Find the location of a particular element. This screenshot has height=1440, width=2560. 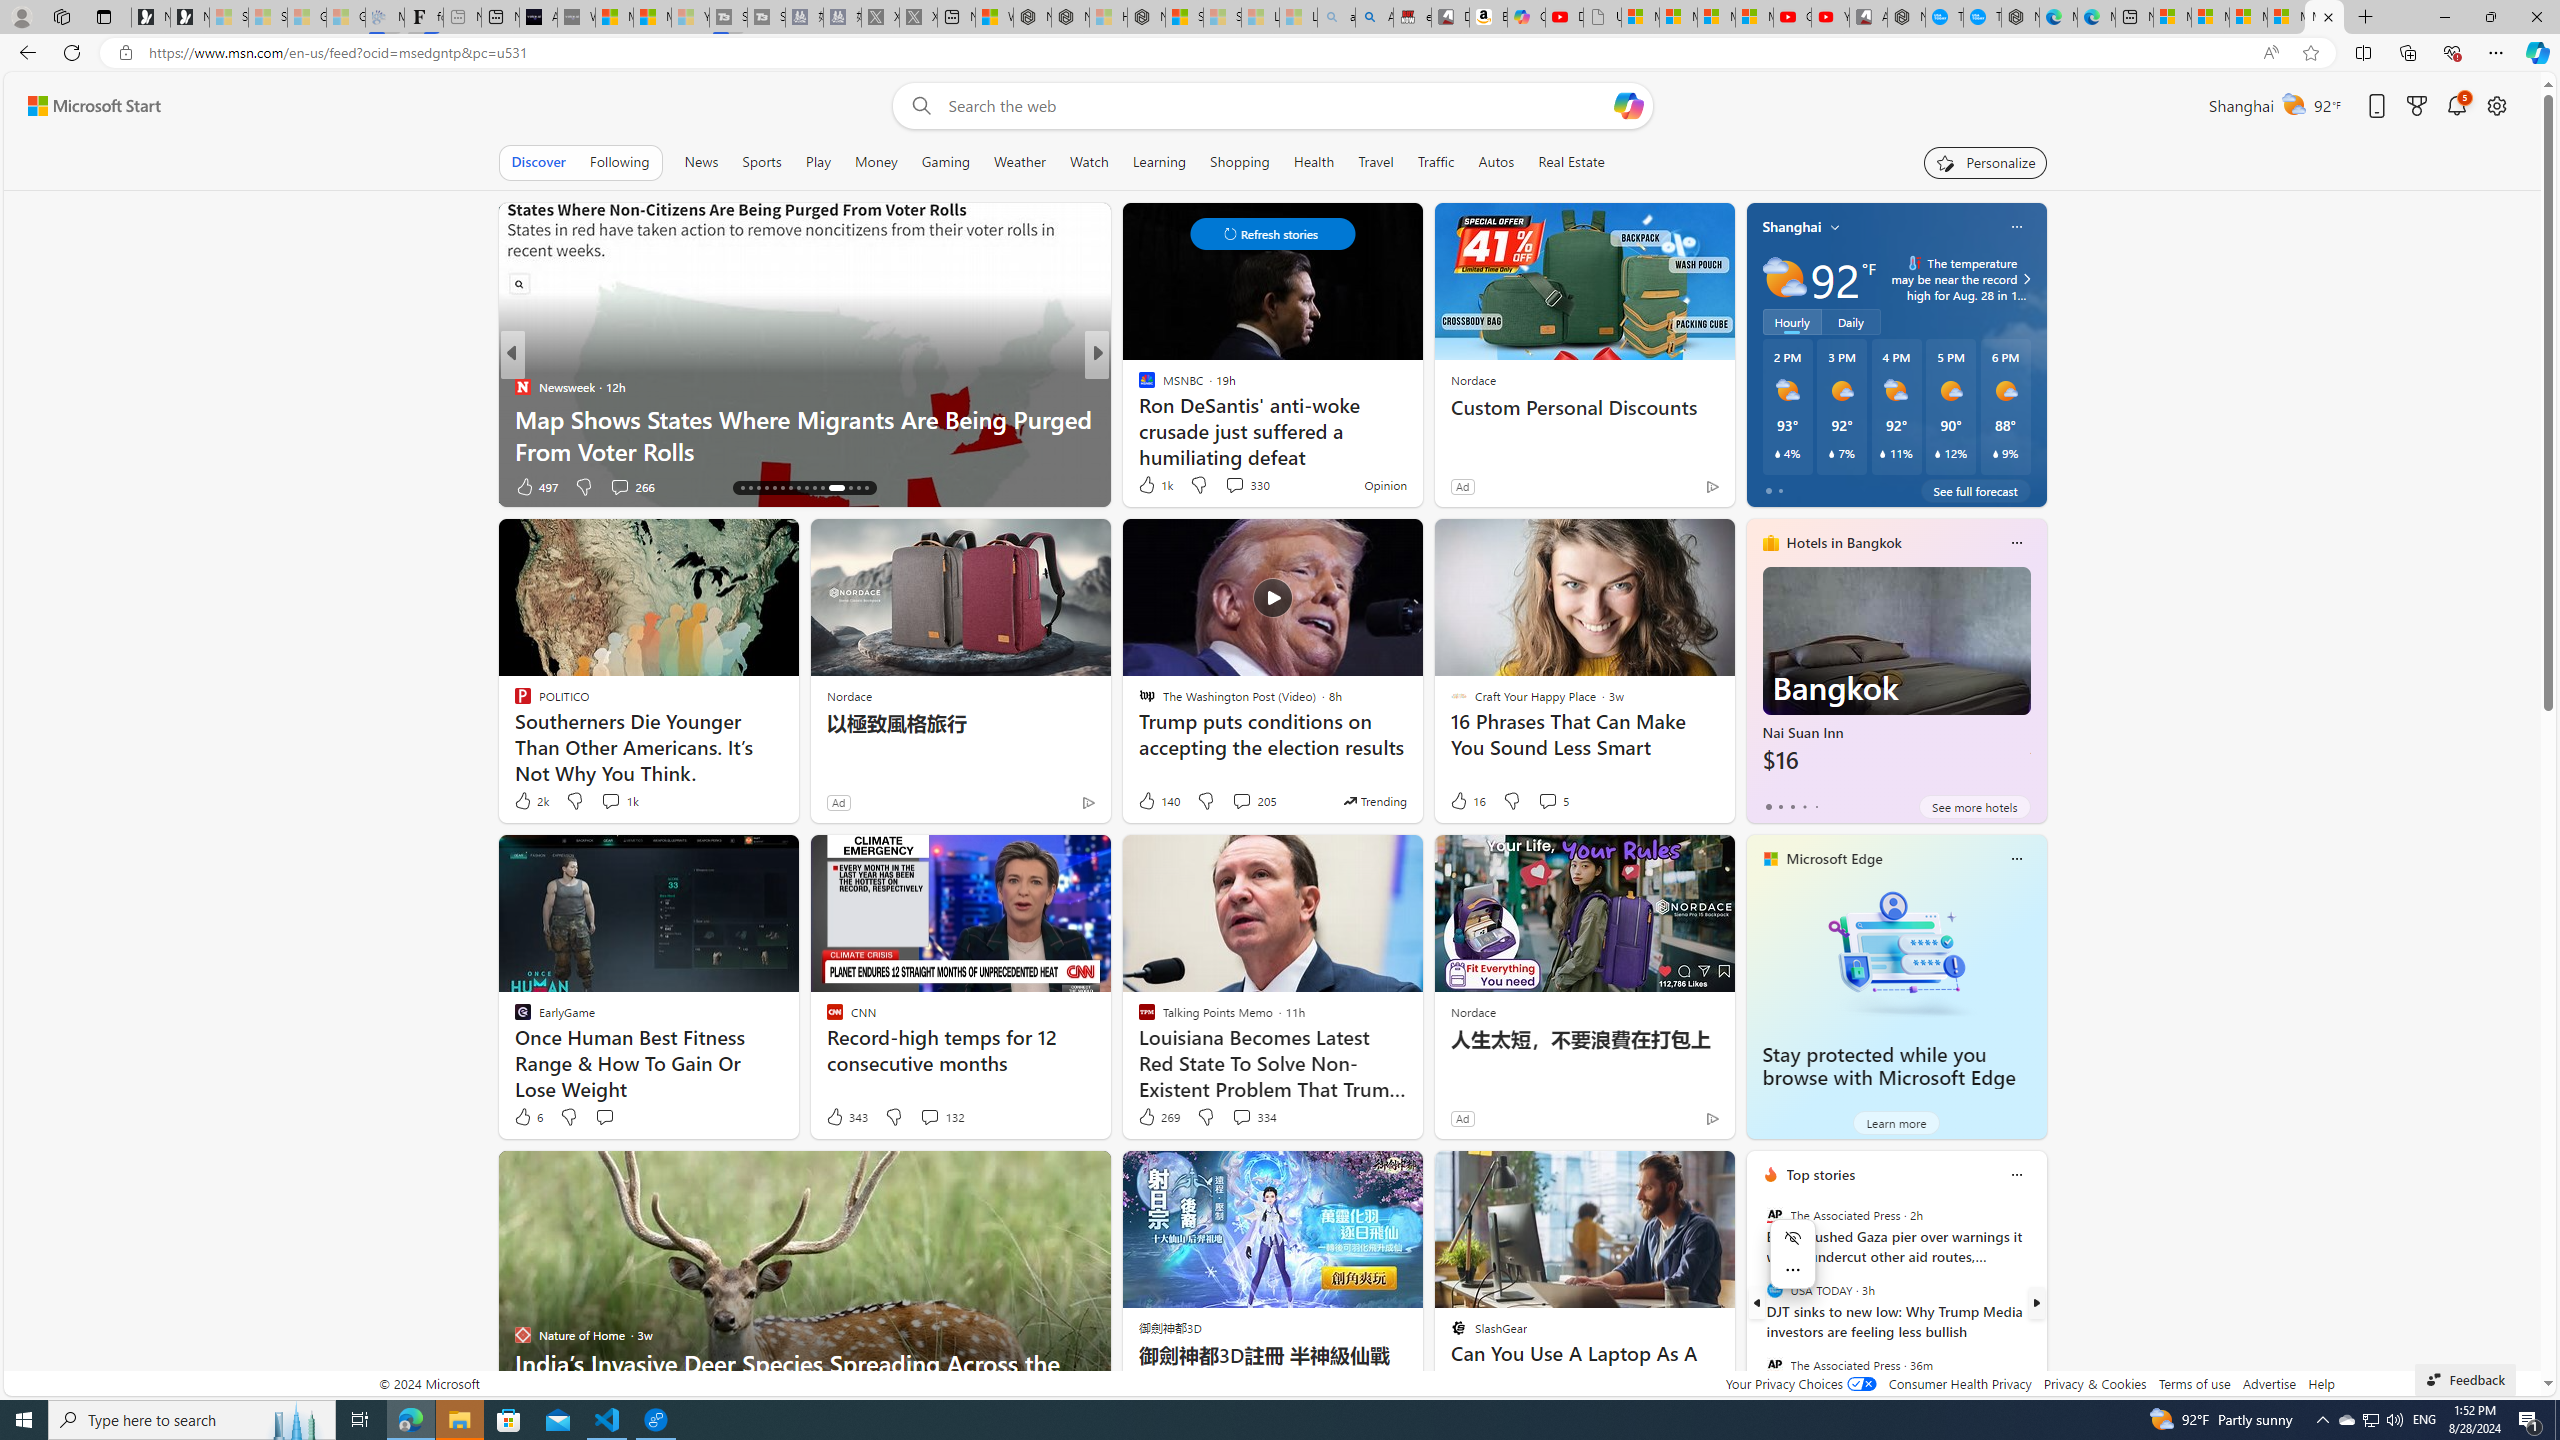

tab-0 is located at coordinates (1768, 806).